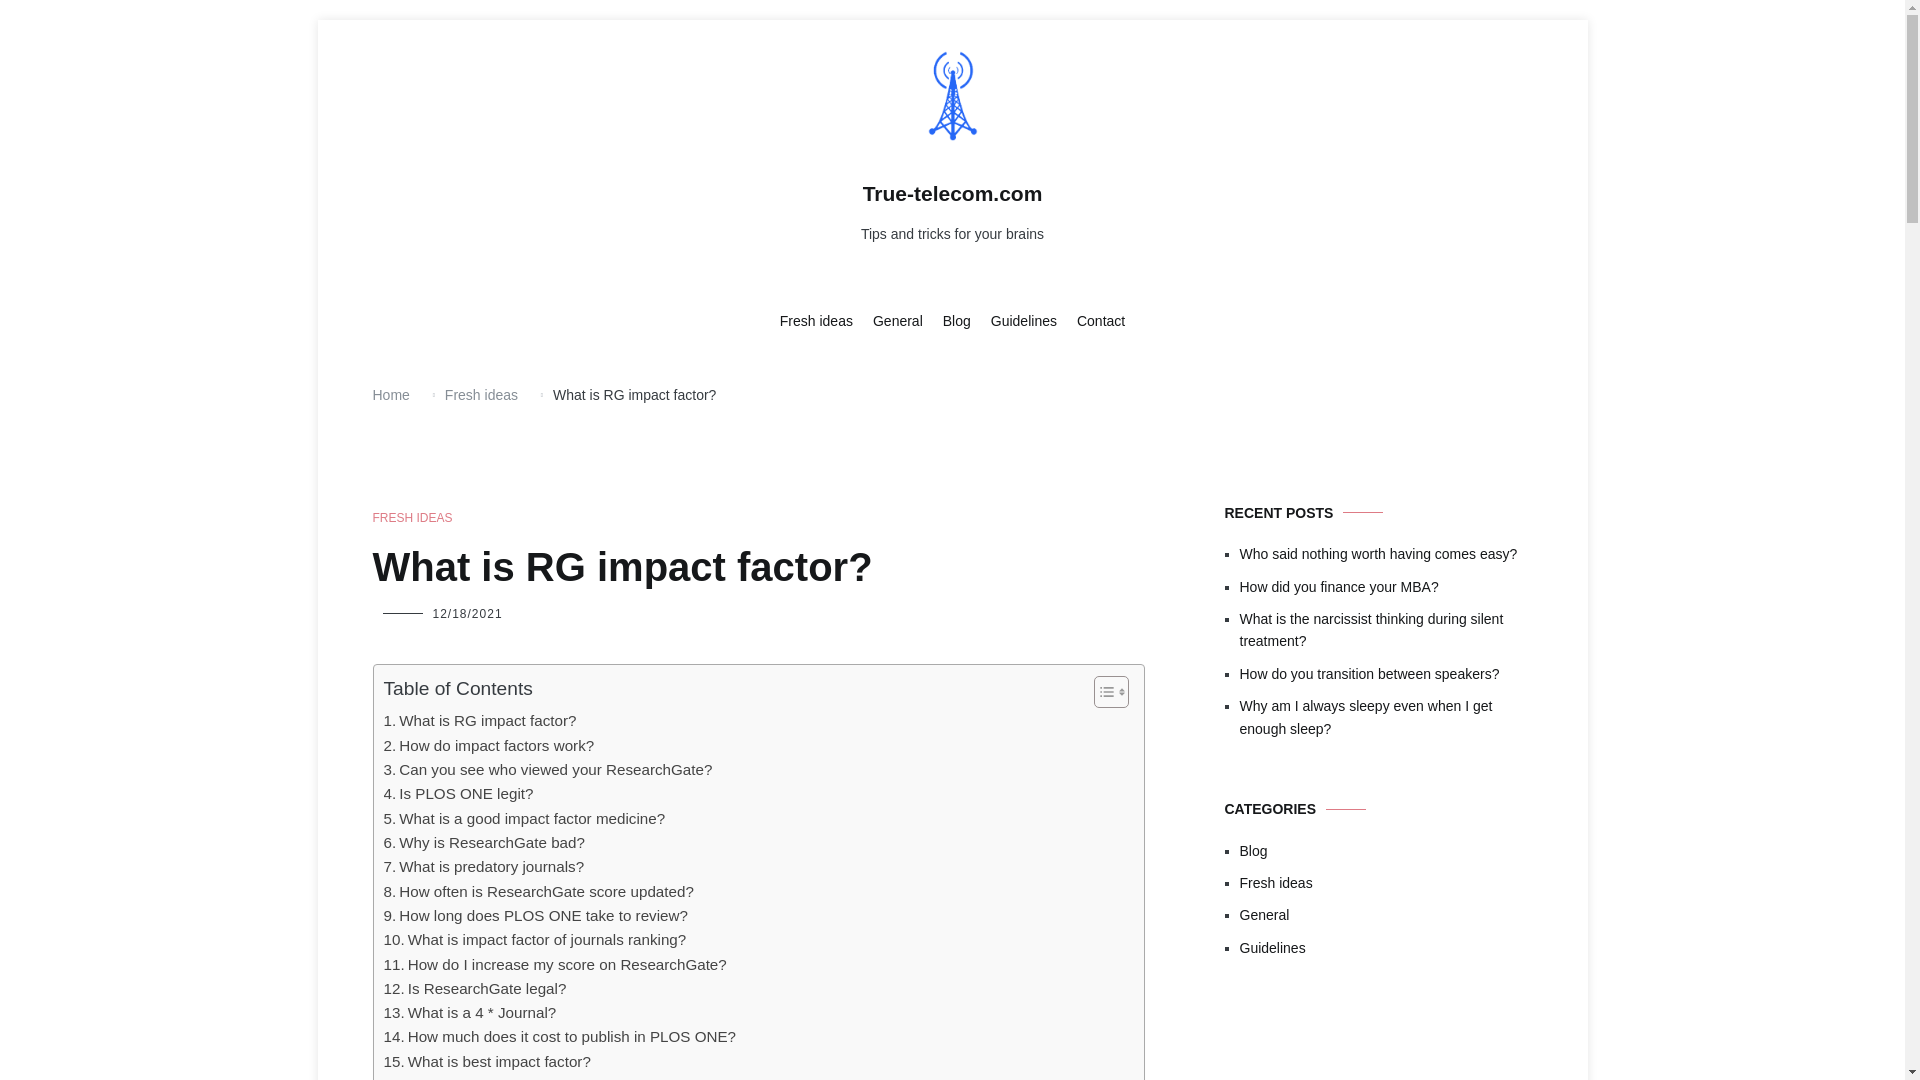 The width and height of the screenshot is (1920, 1080). I want to click on FRESH IDEAS, so click(412, 518).